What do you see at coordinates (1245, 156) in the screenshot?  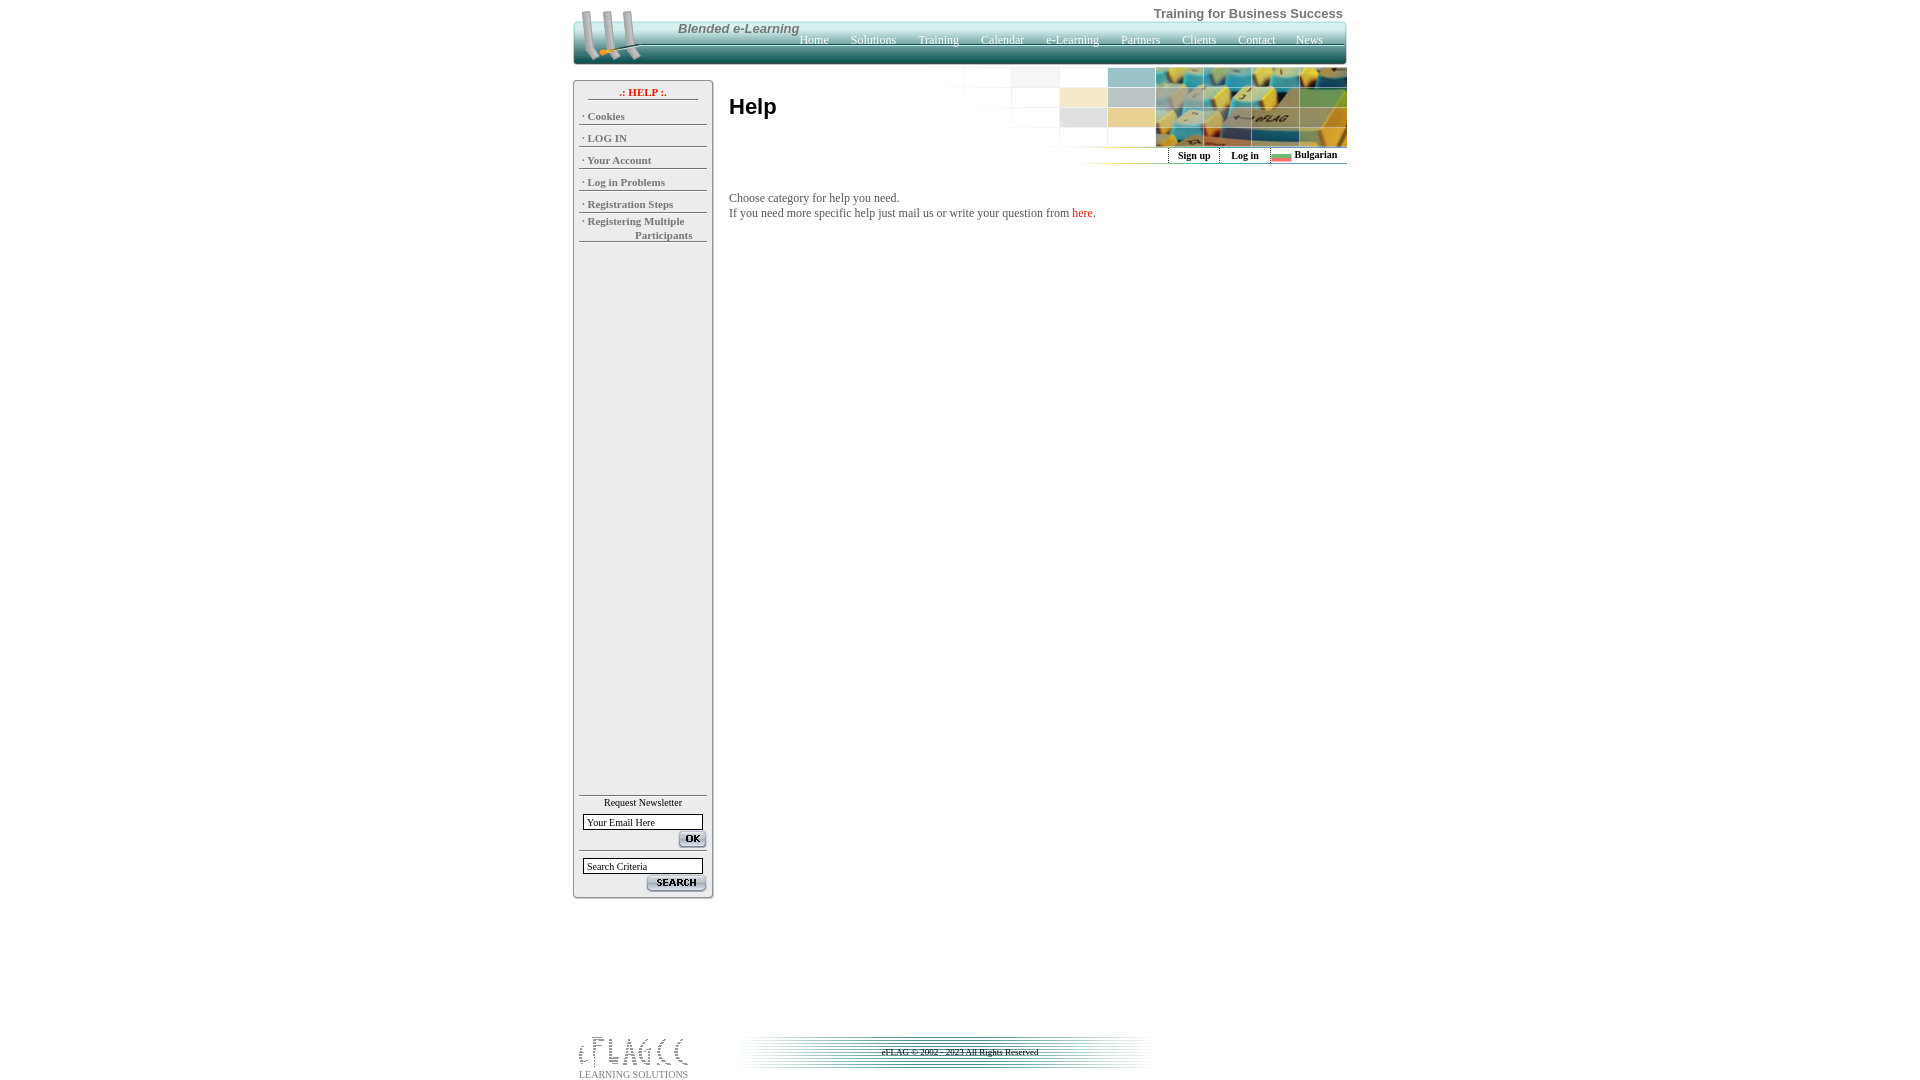 I see `Log in` at bounding box center [1245, 156].